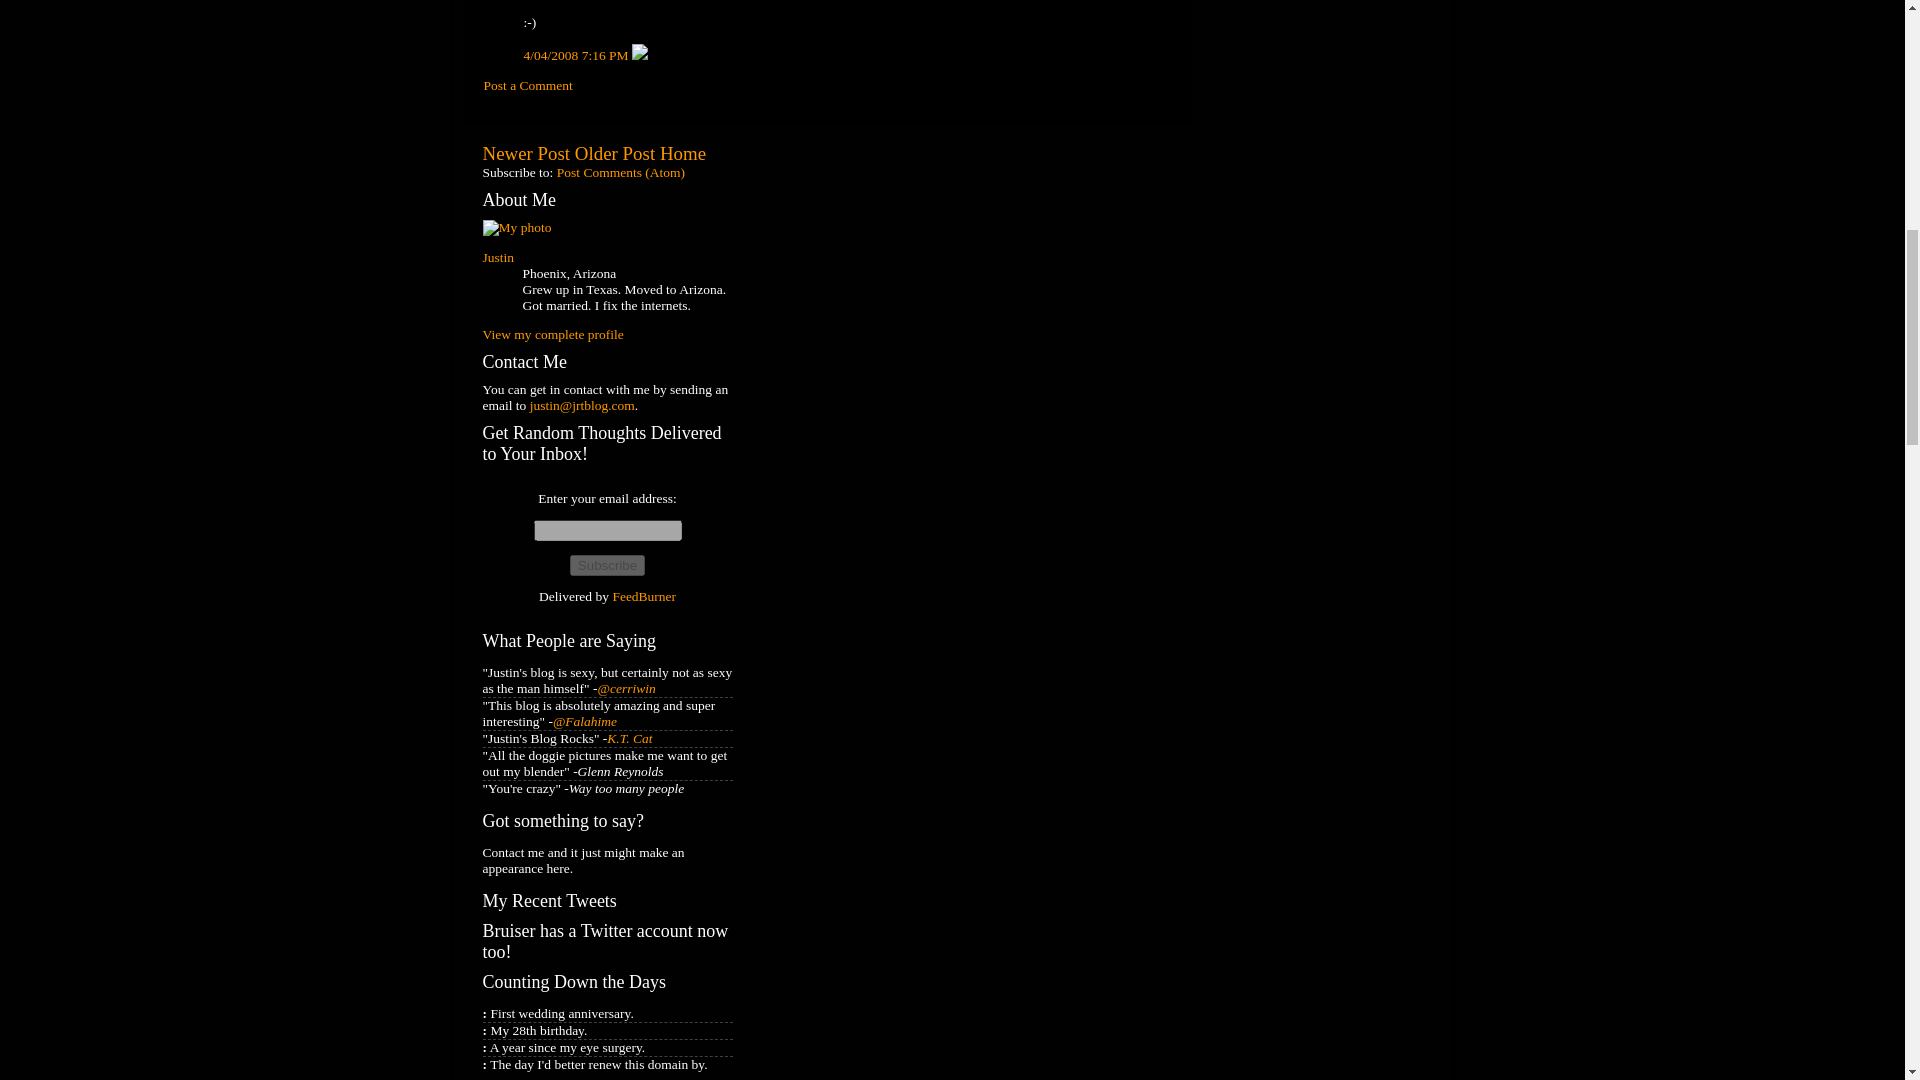 This screenshot has height=1080, width=1920. What do you see at coordinates (552, 334) in the screenshot?
I see `View my complete profile` at bounding box center [552, 334].